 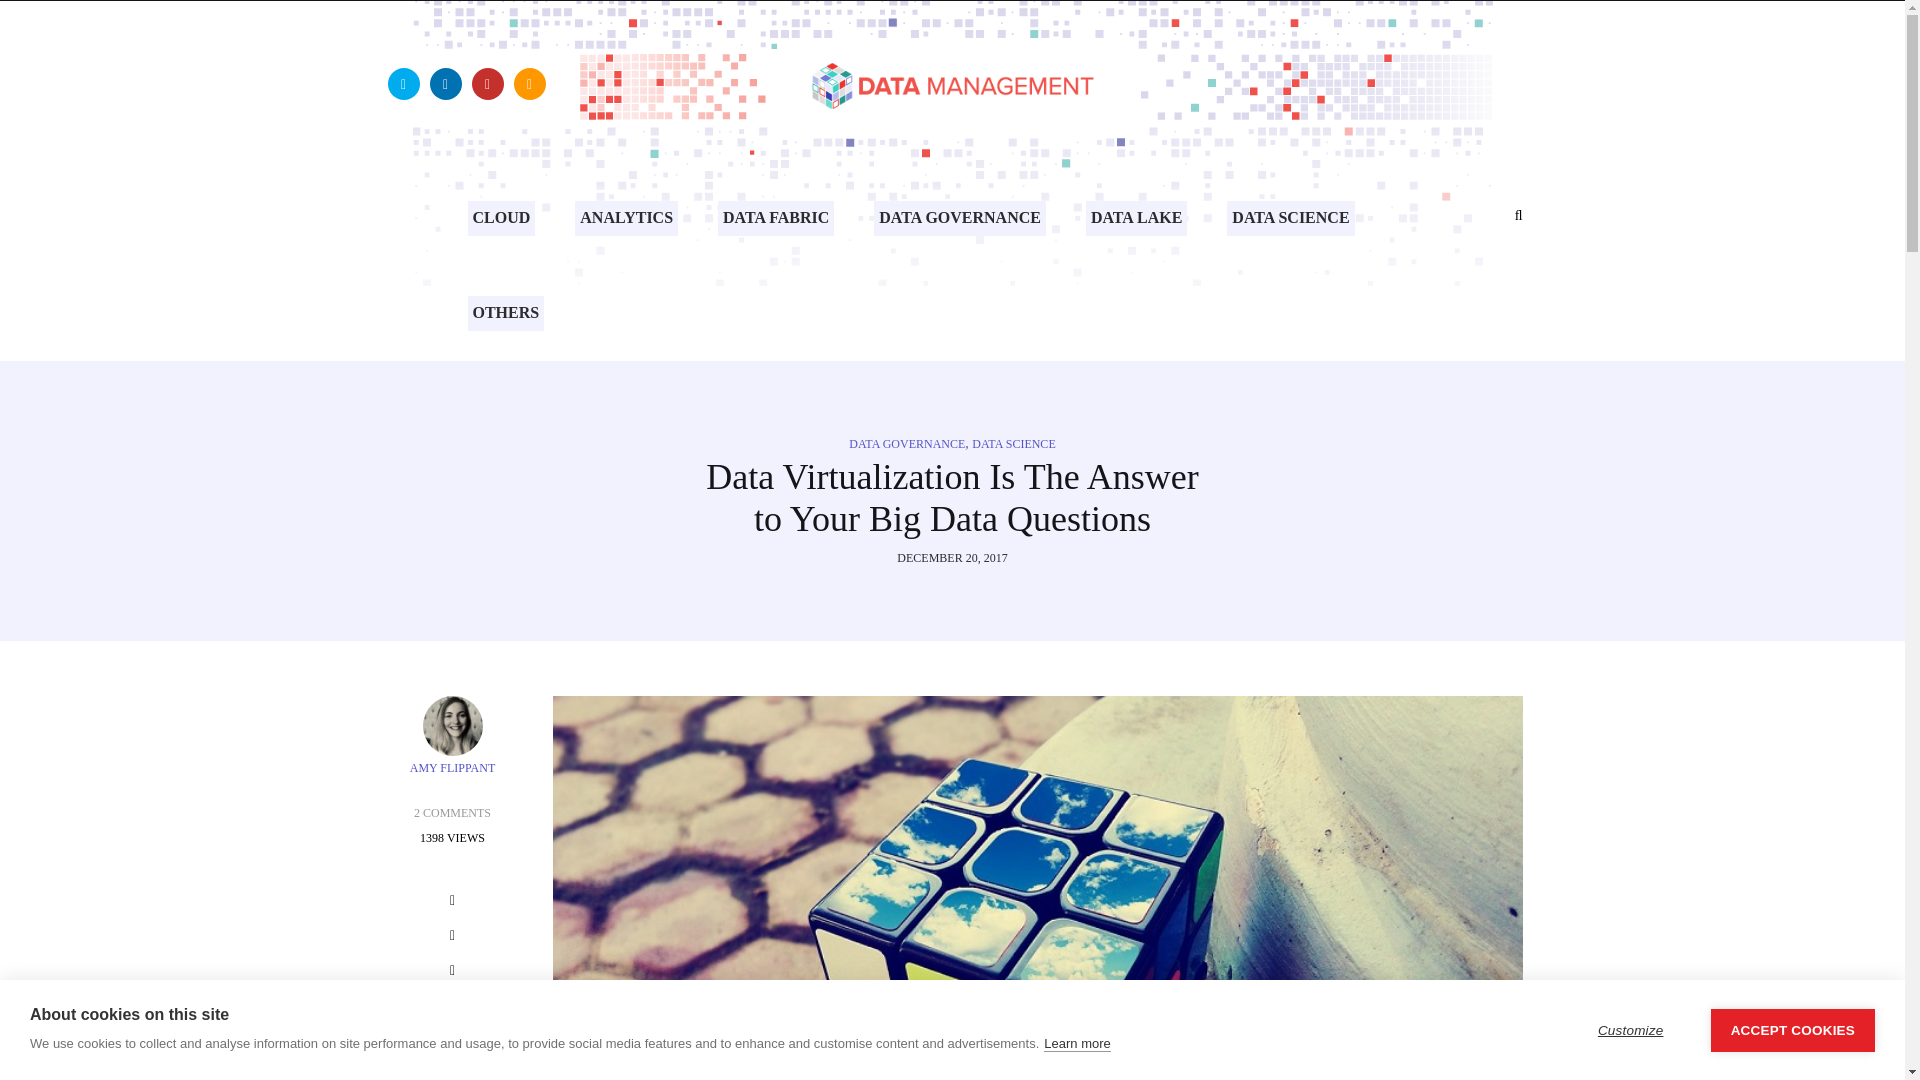 What do you see at coordinates (452, 1008) in the screenshot?
I see `Pin this` at bounding box center [452, 1008].